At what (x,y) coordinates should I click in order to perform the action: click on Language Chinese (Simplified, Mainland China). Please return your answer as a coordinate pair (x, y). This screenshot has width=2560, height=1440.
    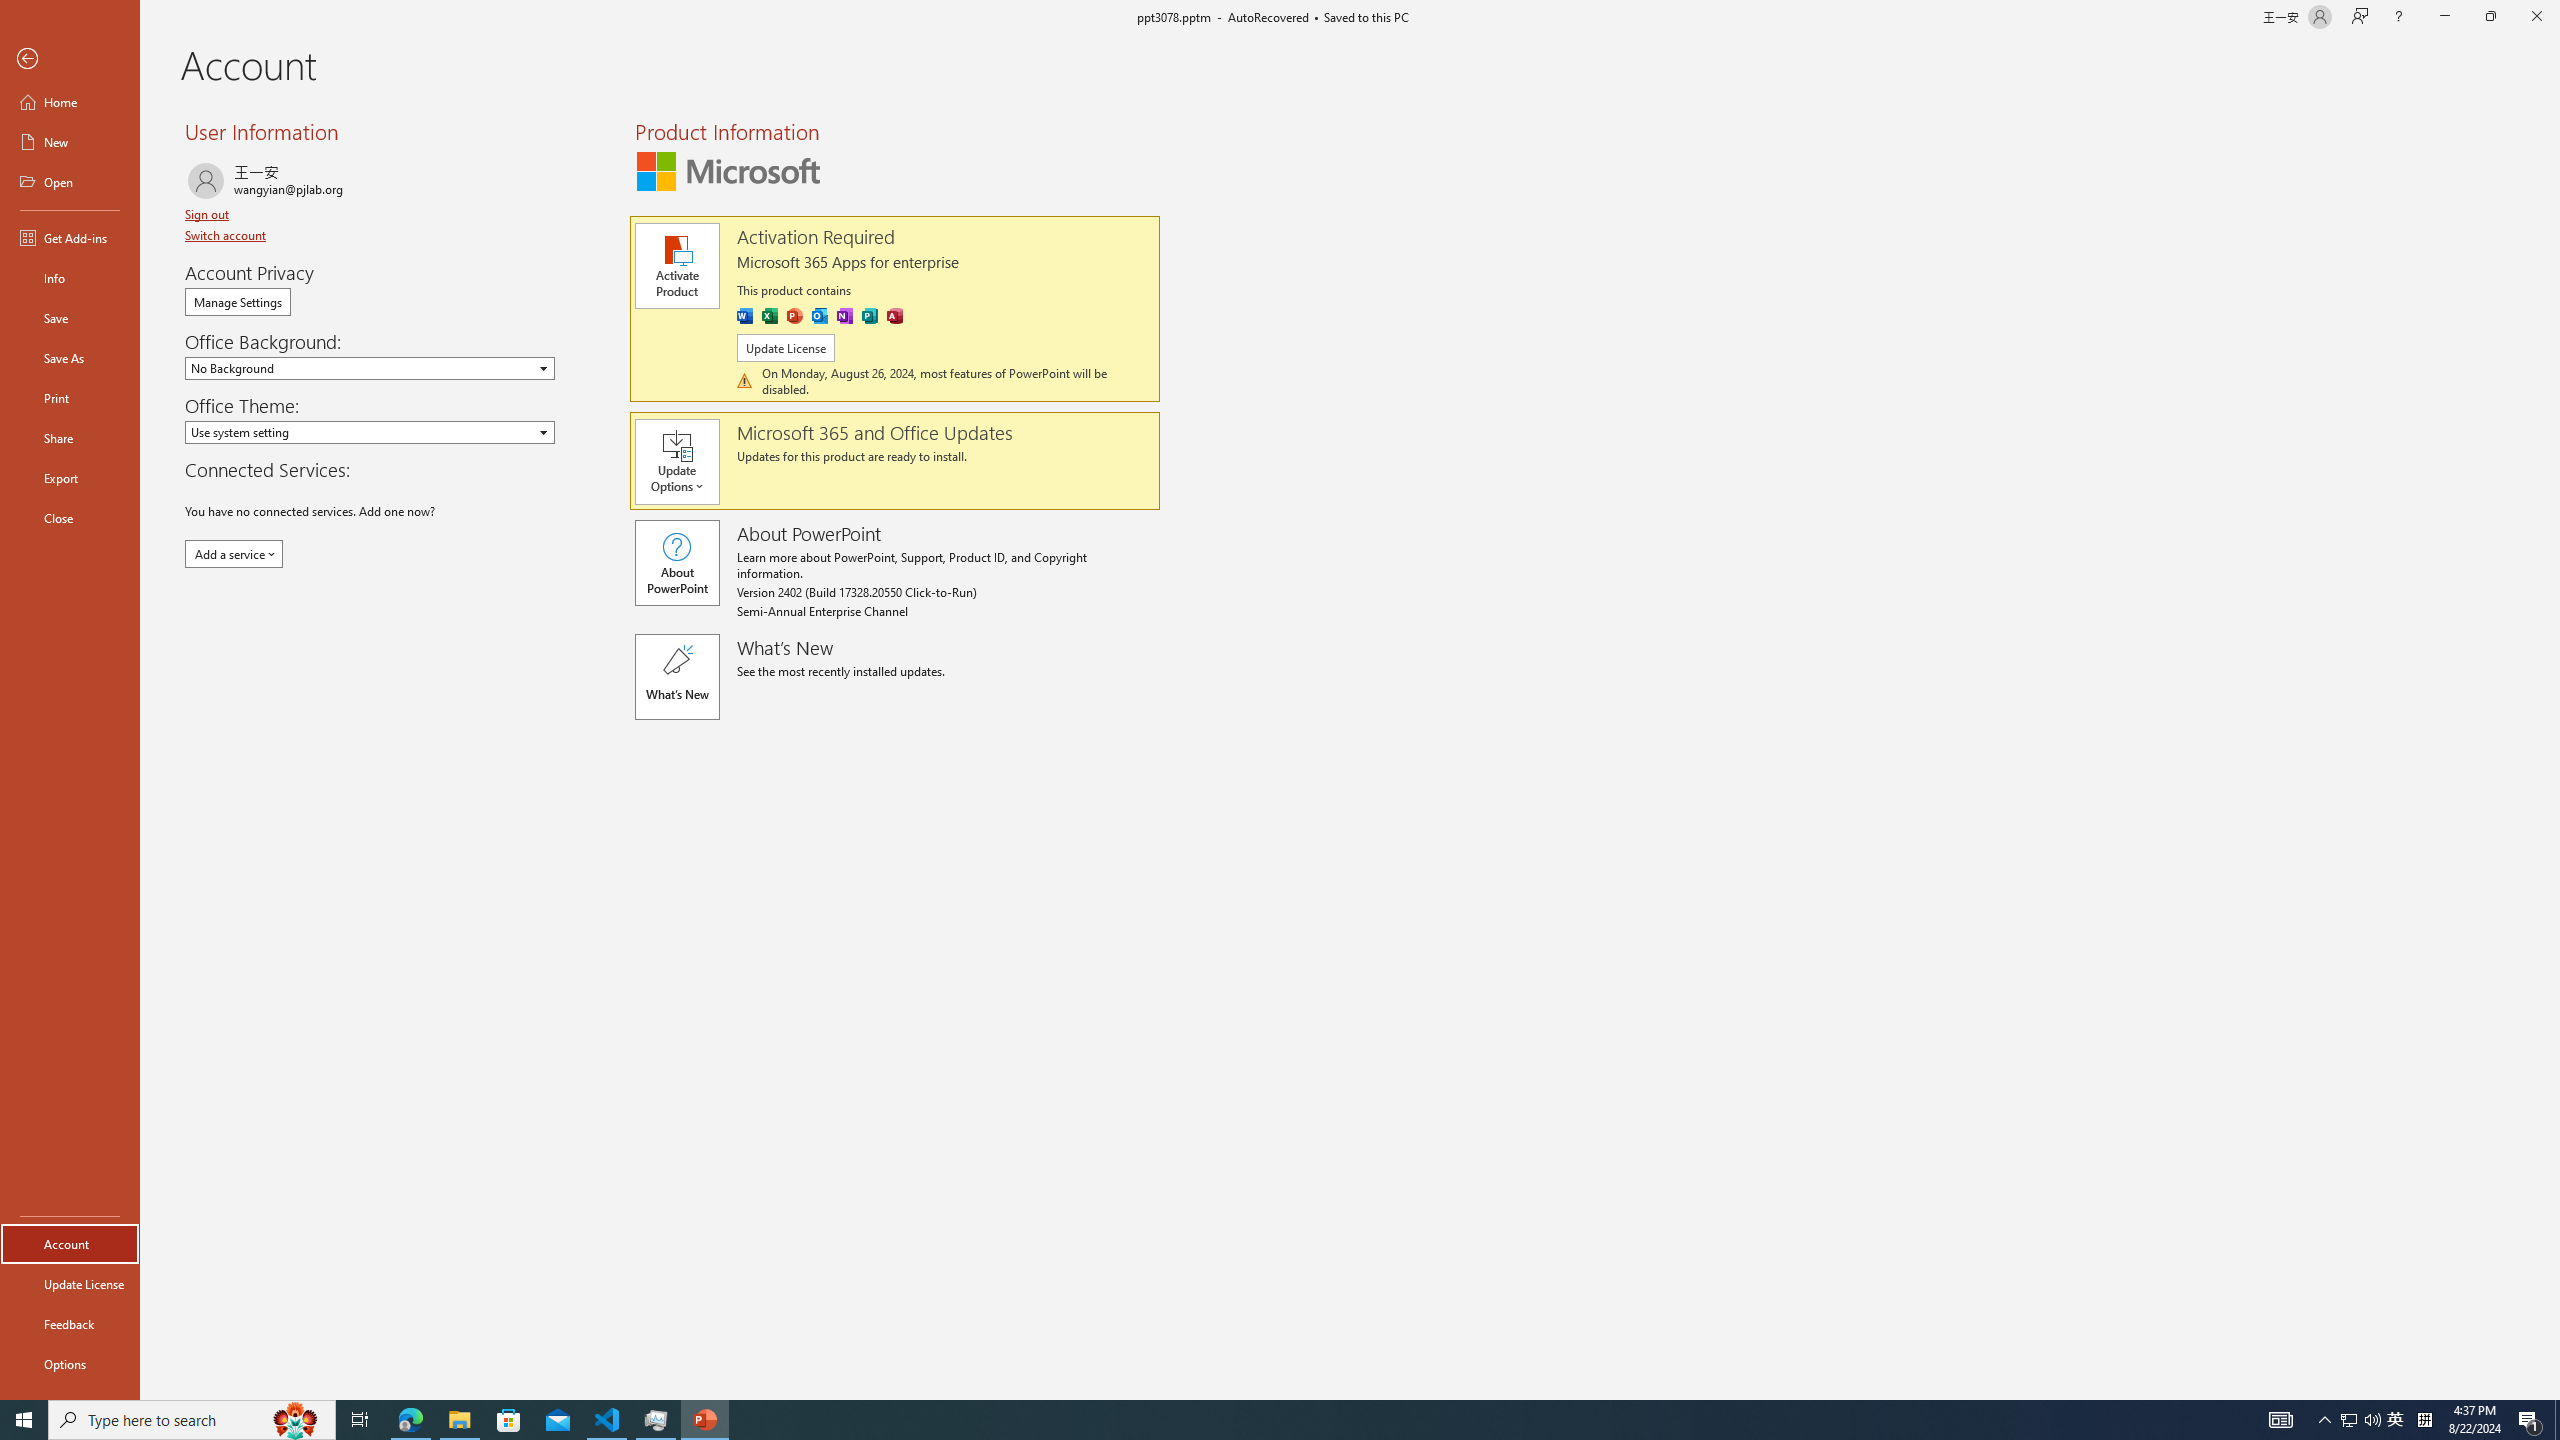
    Looking at the image, I should click on (370, 1360).